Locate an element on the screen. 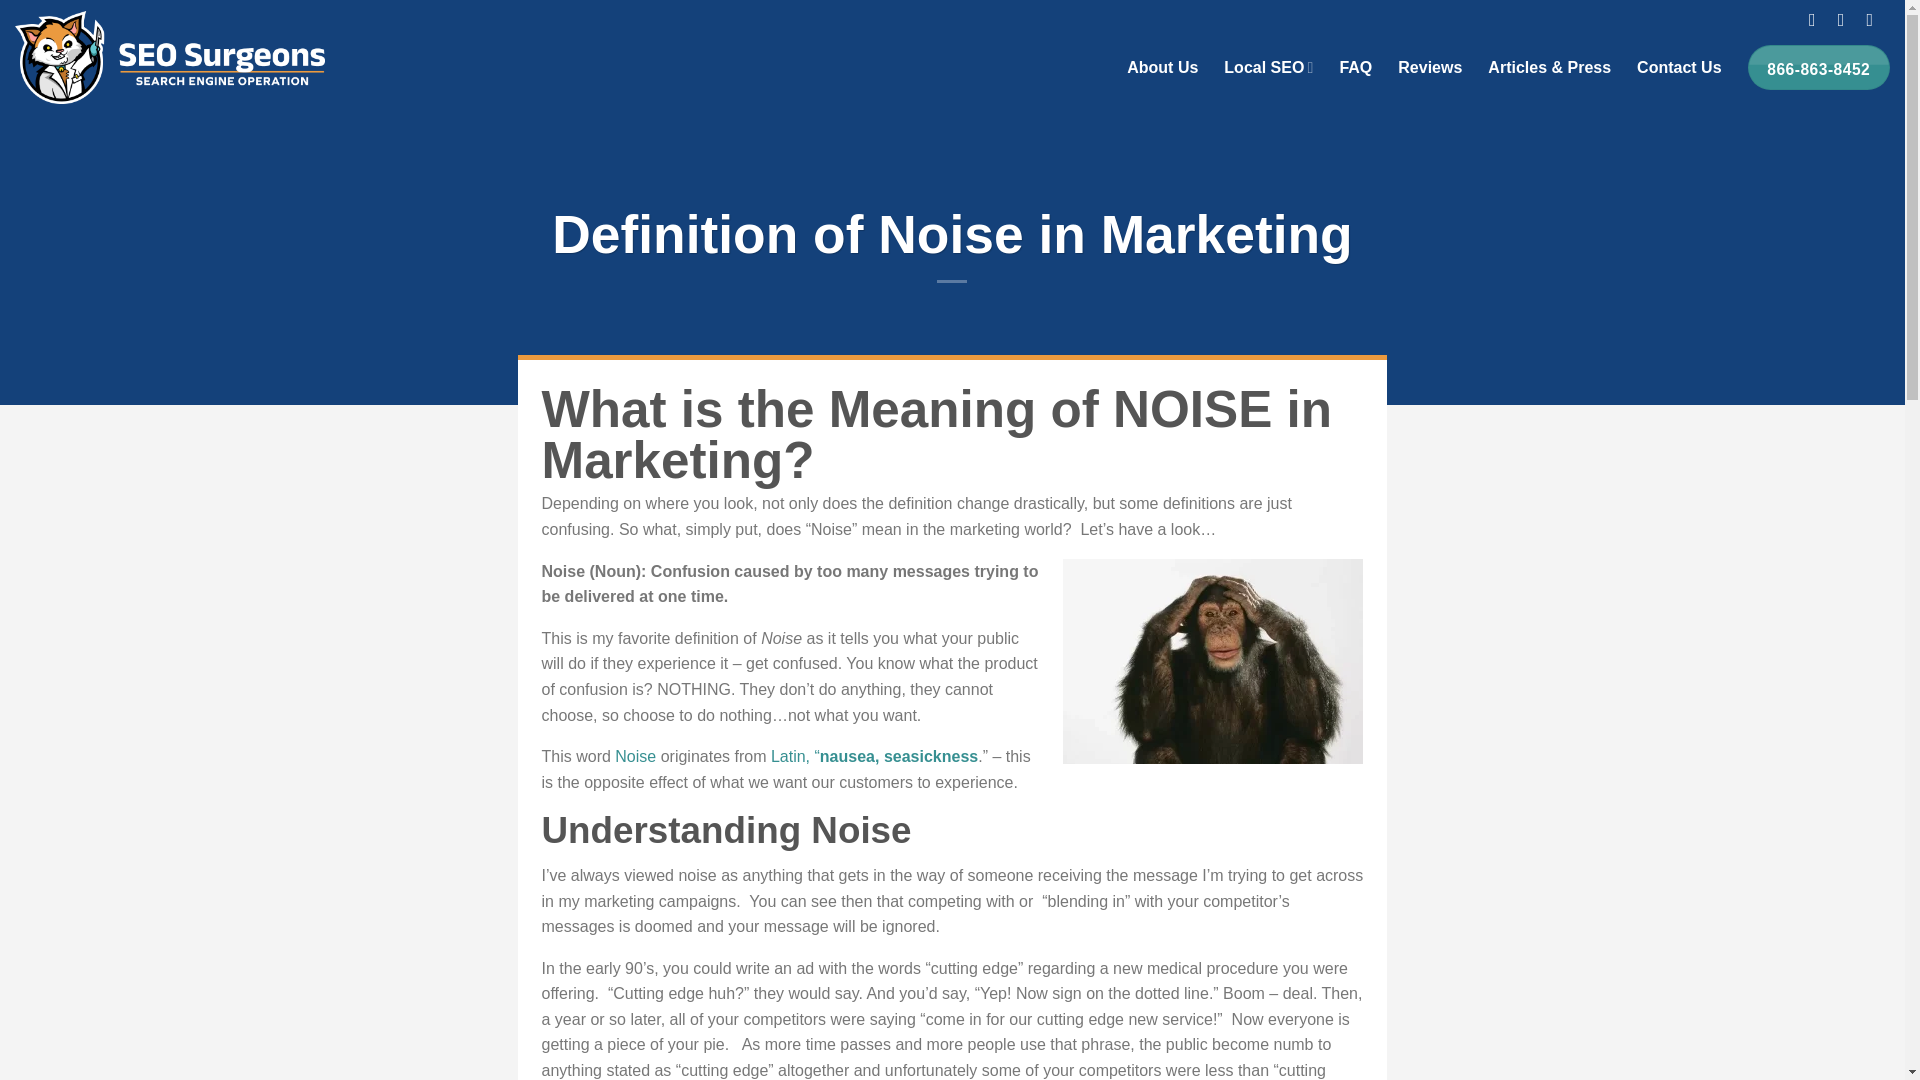  Contact Us is located at coordinates (1678, 67).